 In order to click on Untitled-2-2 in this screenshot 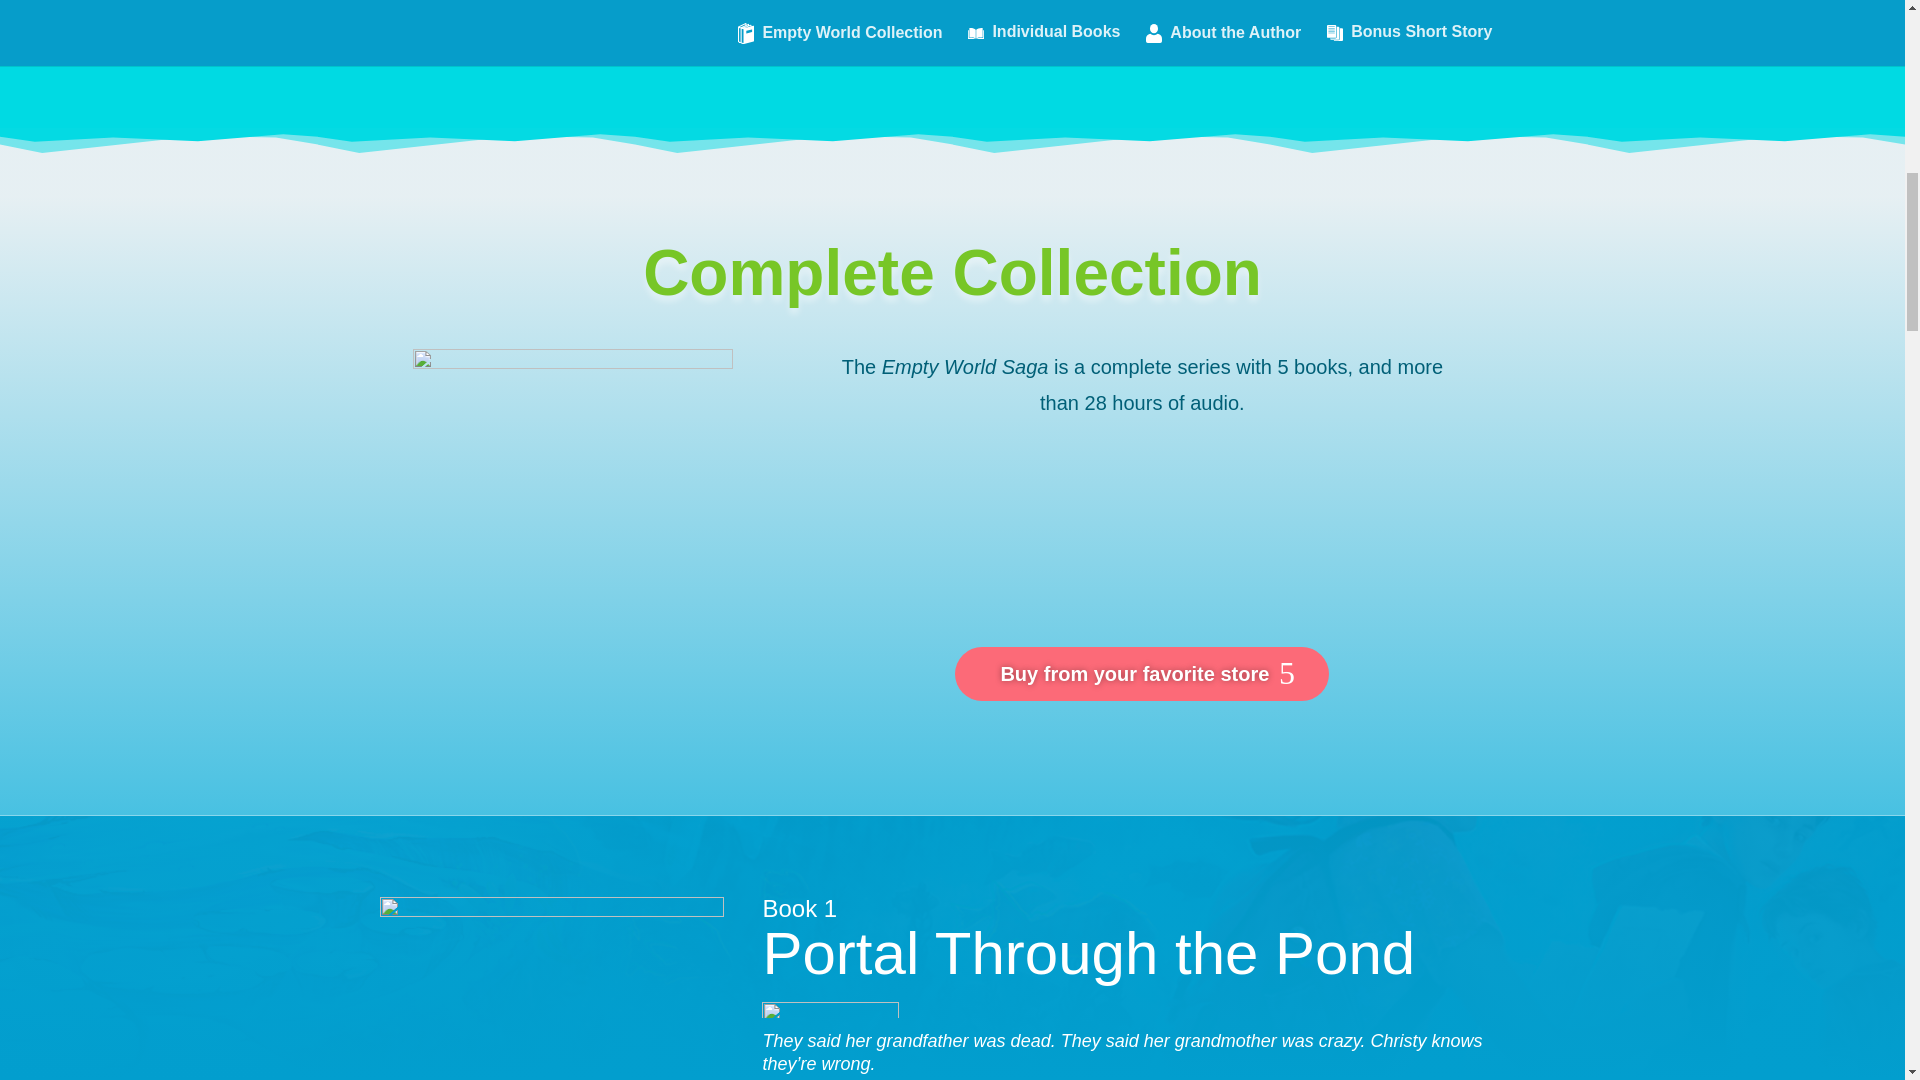, I will do `click(830, 1010)`.